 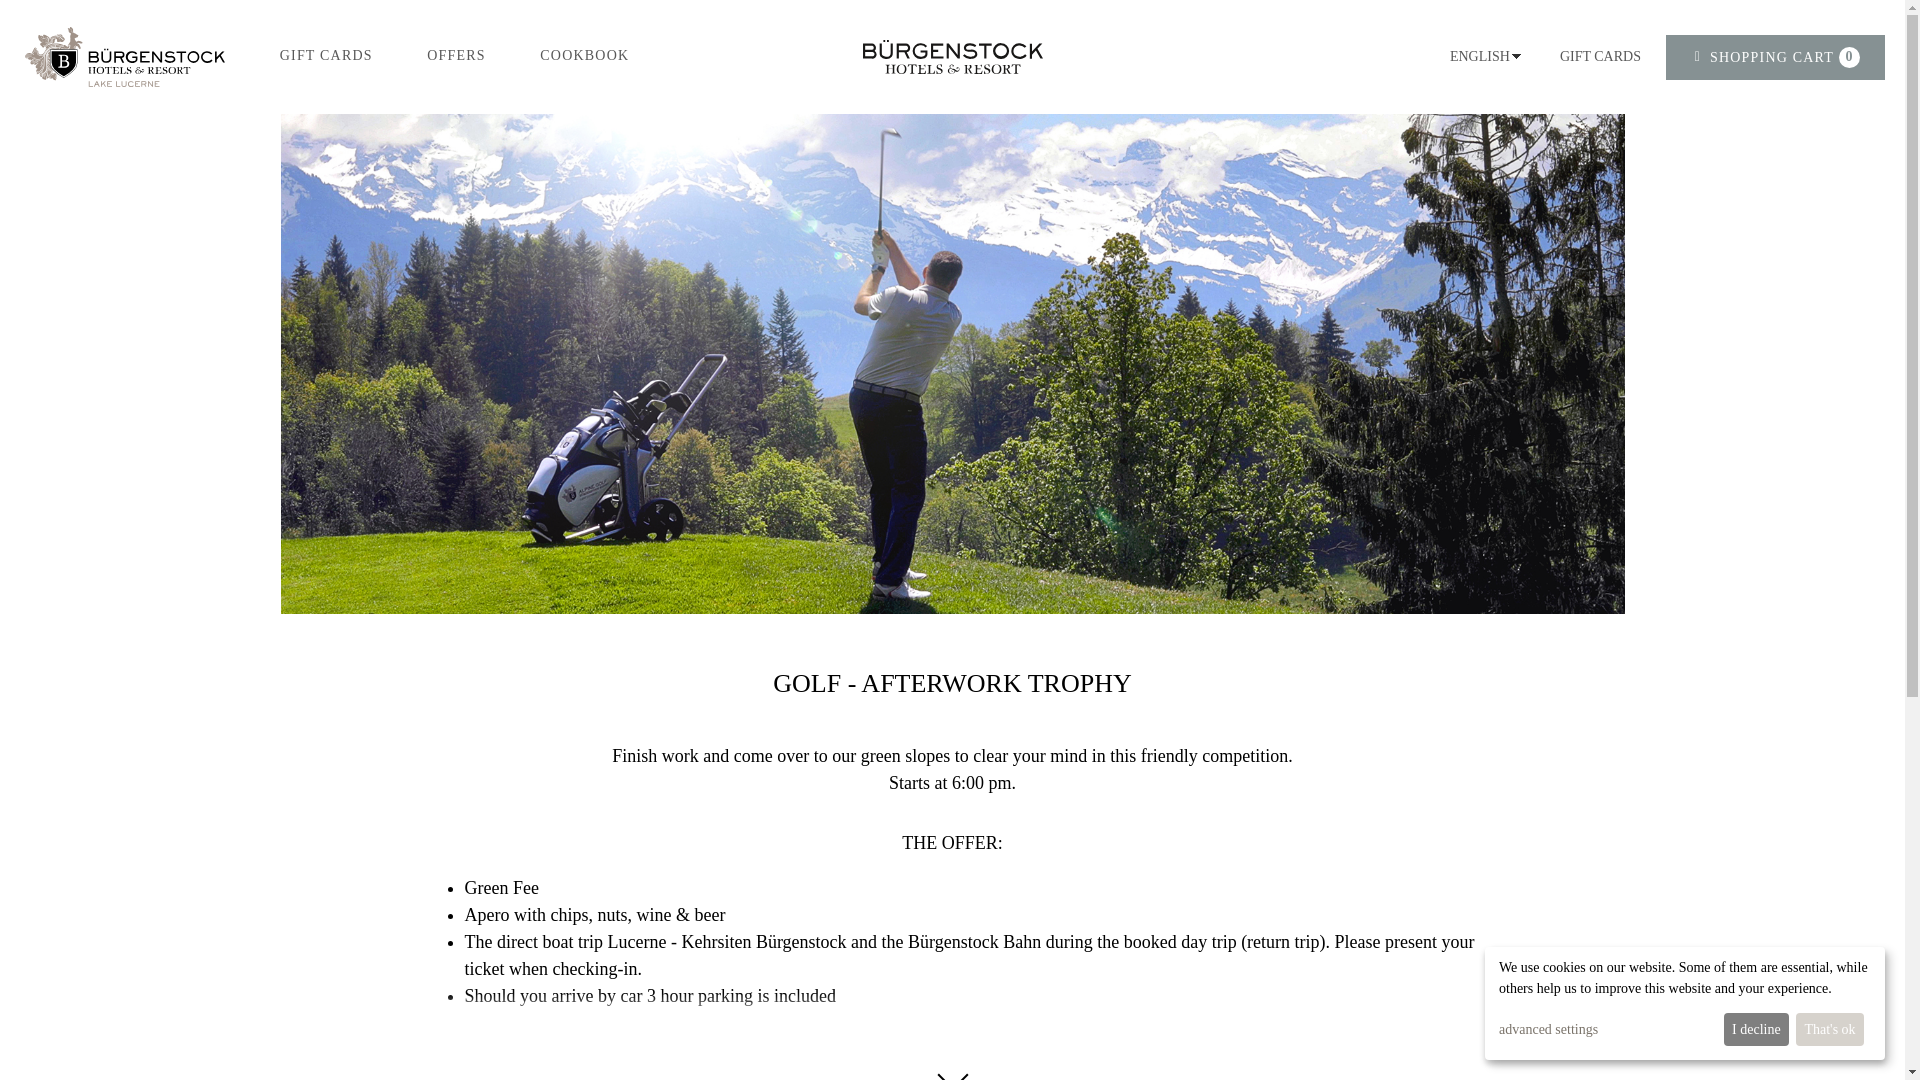 What do you see at coordinates (1776, 56) in the screenshot?
I see `GIFT CARDS` at bounding box center [1776, 56].